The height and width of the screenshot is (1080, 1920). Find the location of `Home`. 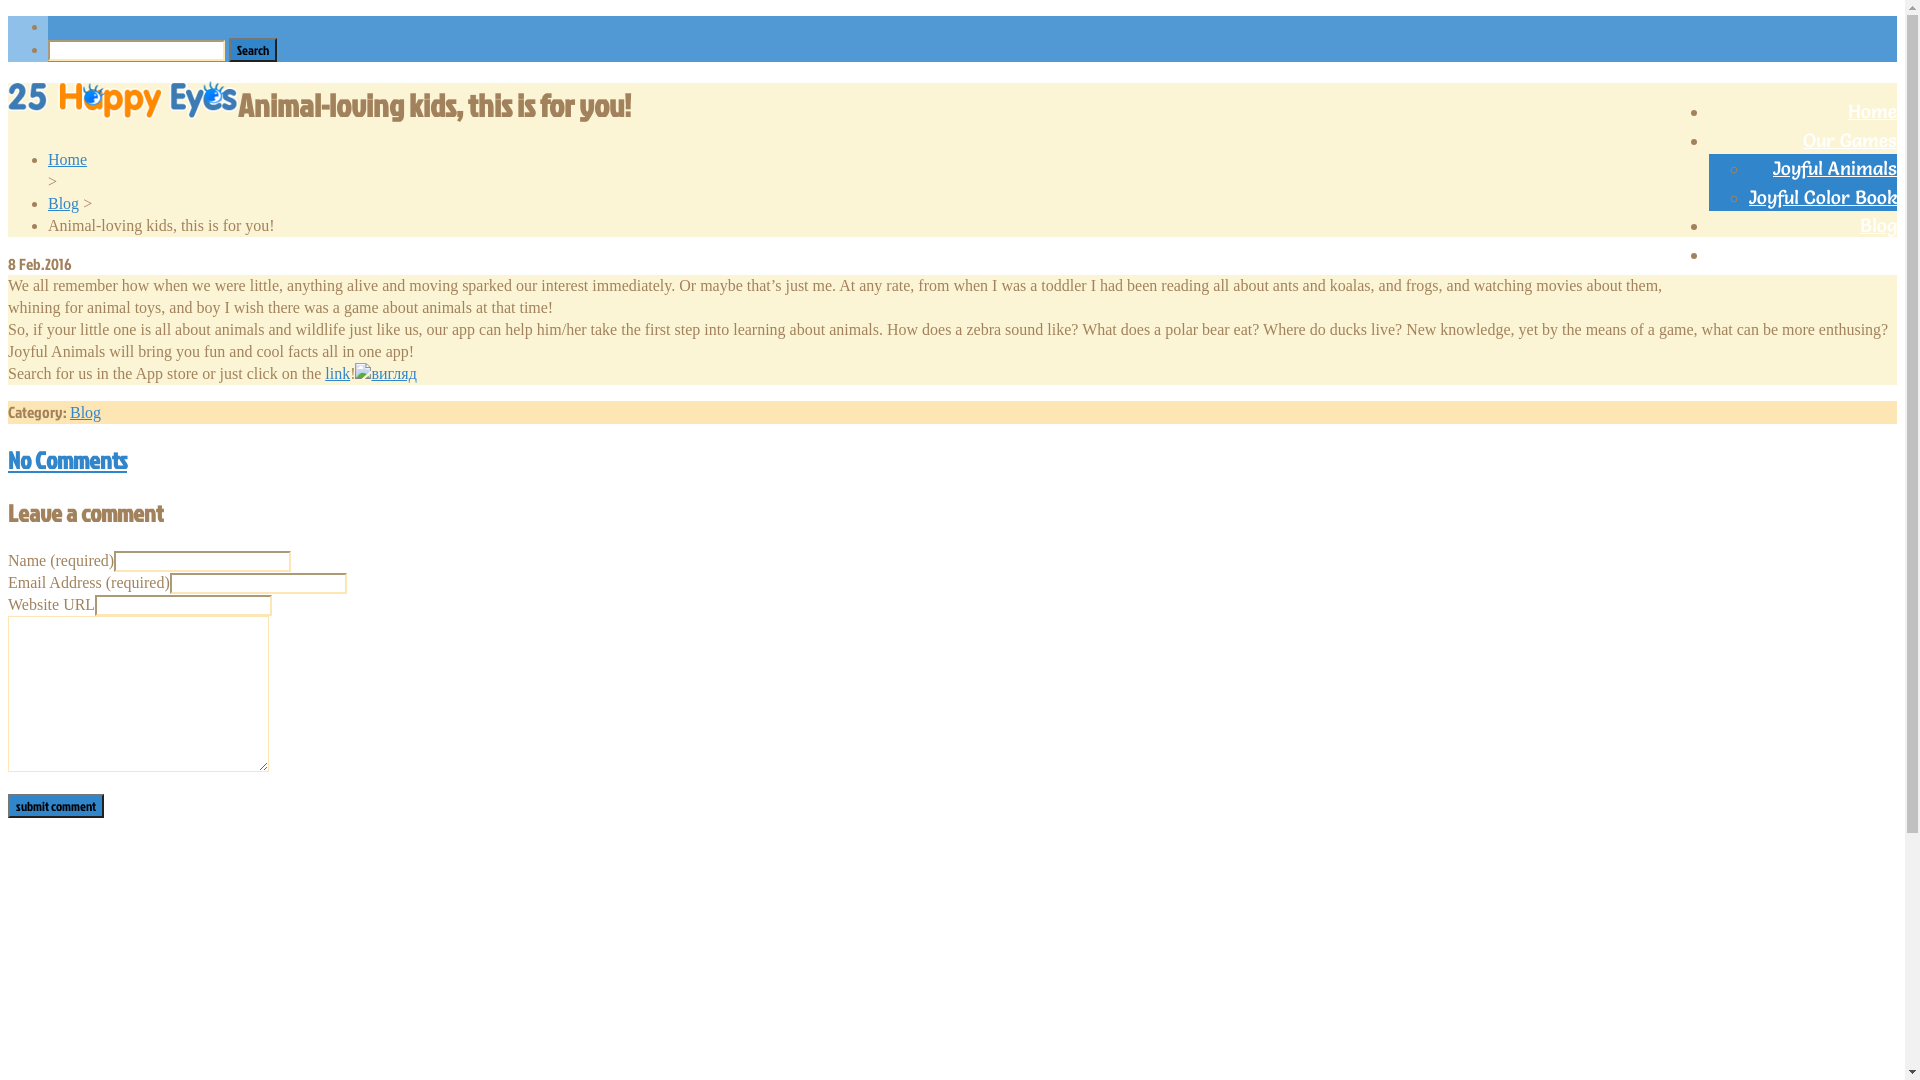

Home is located at coordinates (68, 160).